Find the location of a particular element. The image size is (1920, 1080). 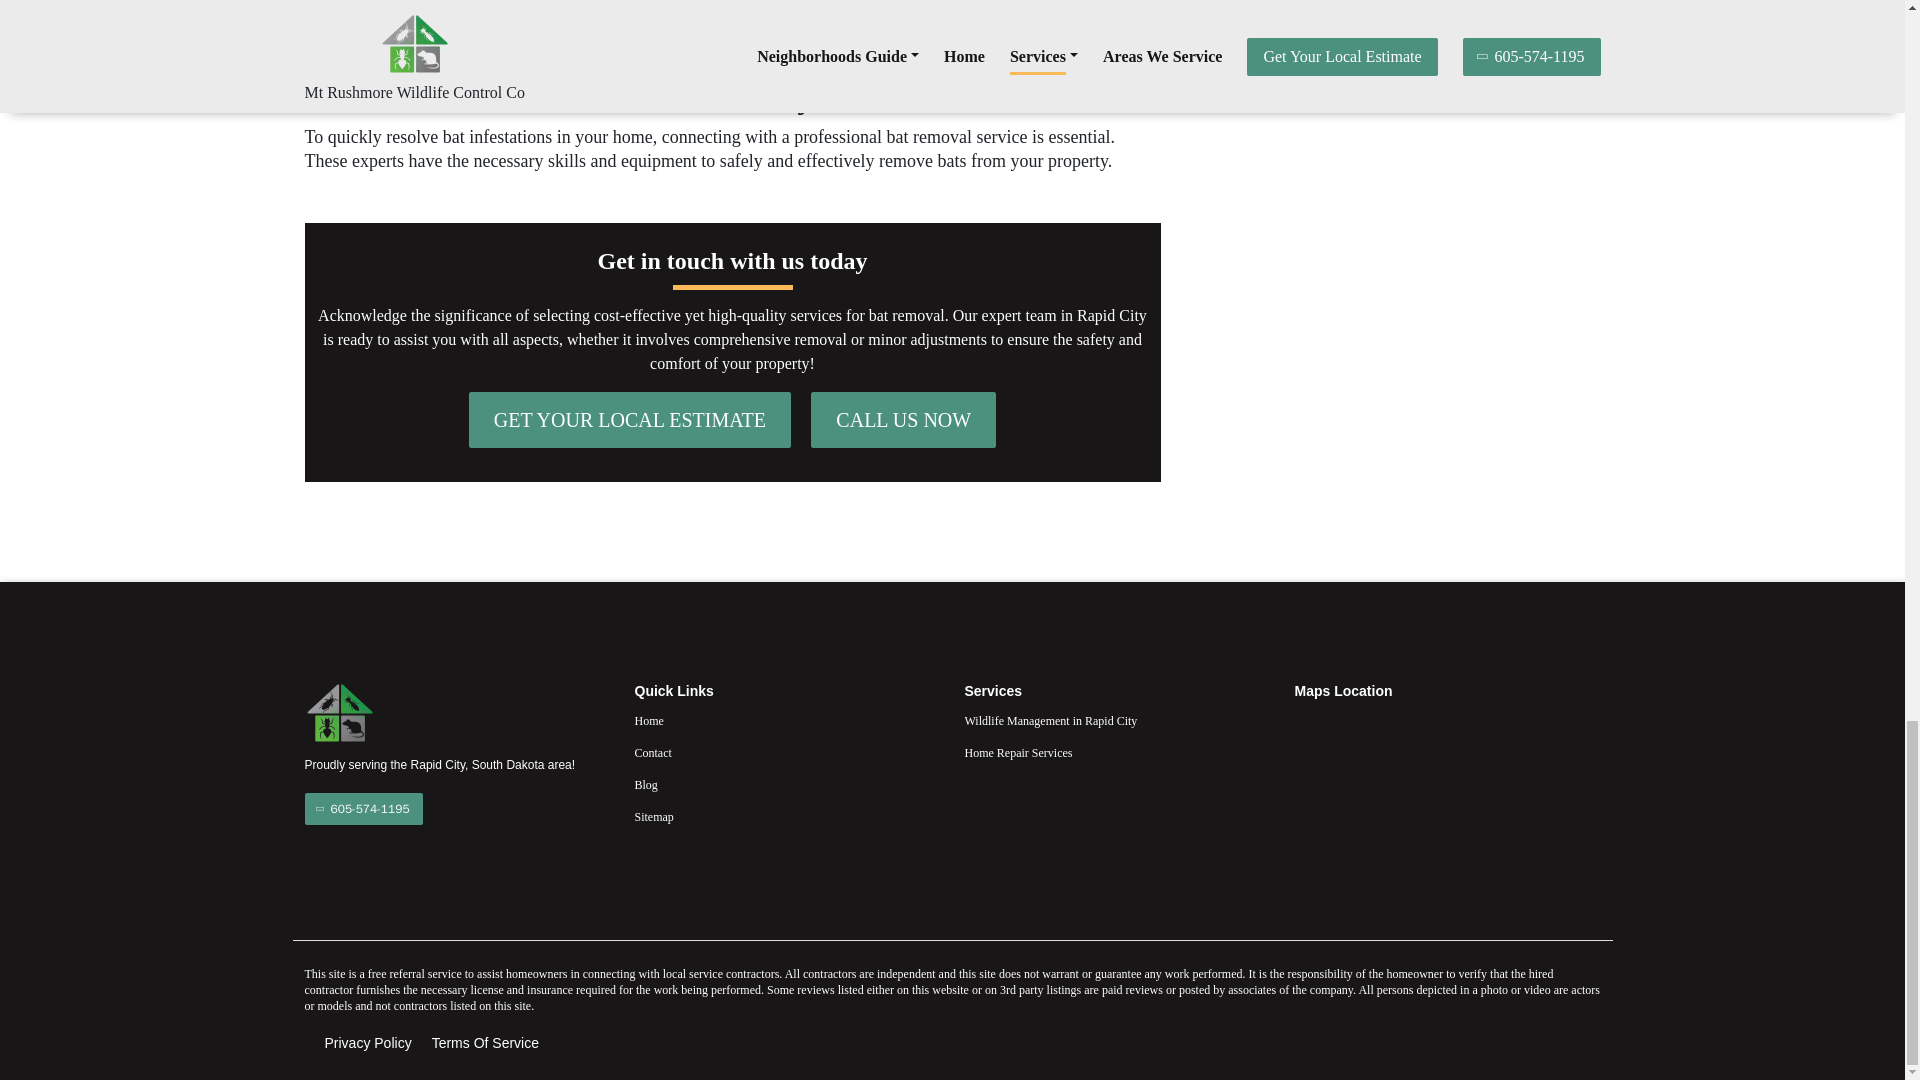

GET YOUR LOCAL ESTIMATE is located at coordinates (630, 420).